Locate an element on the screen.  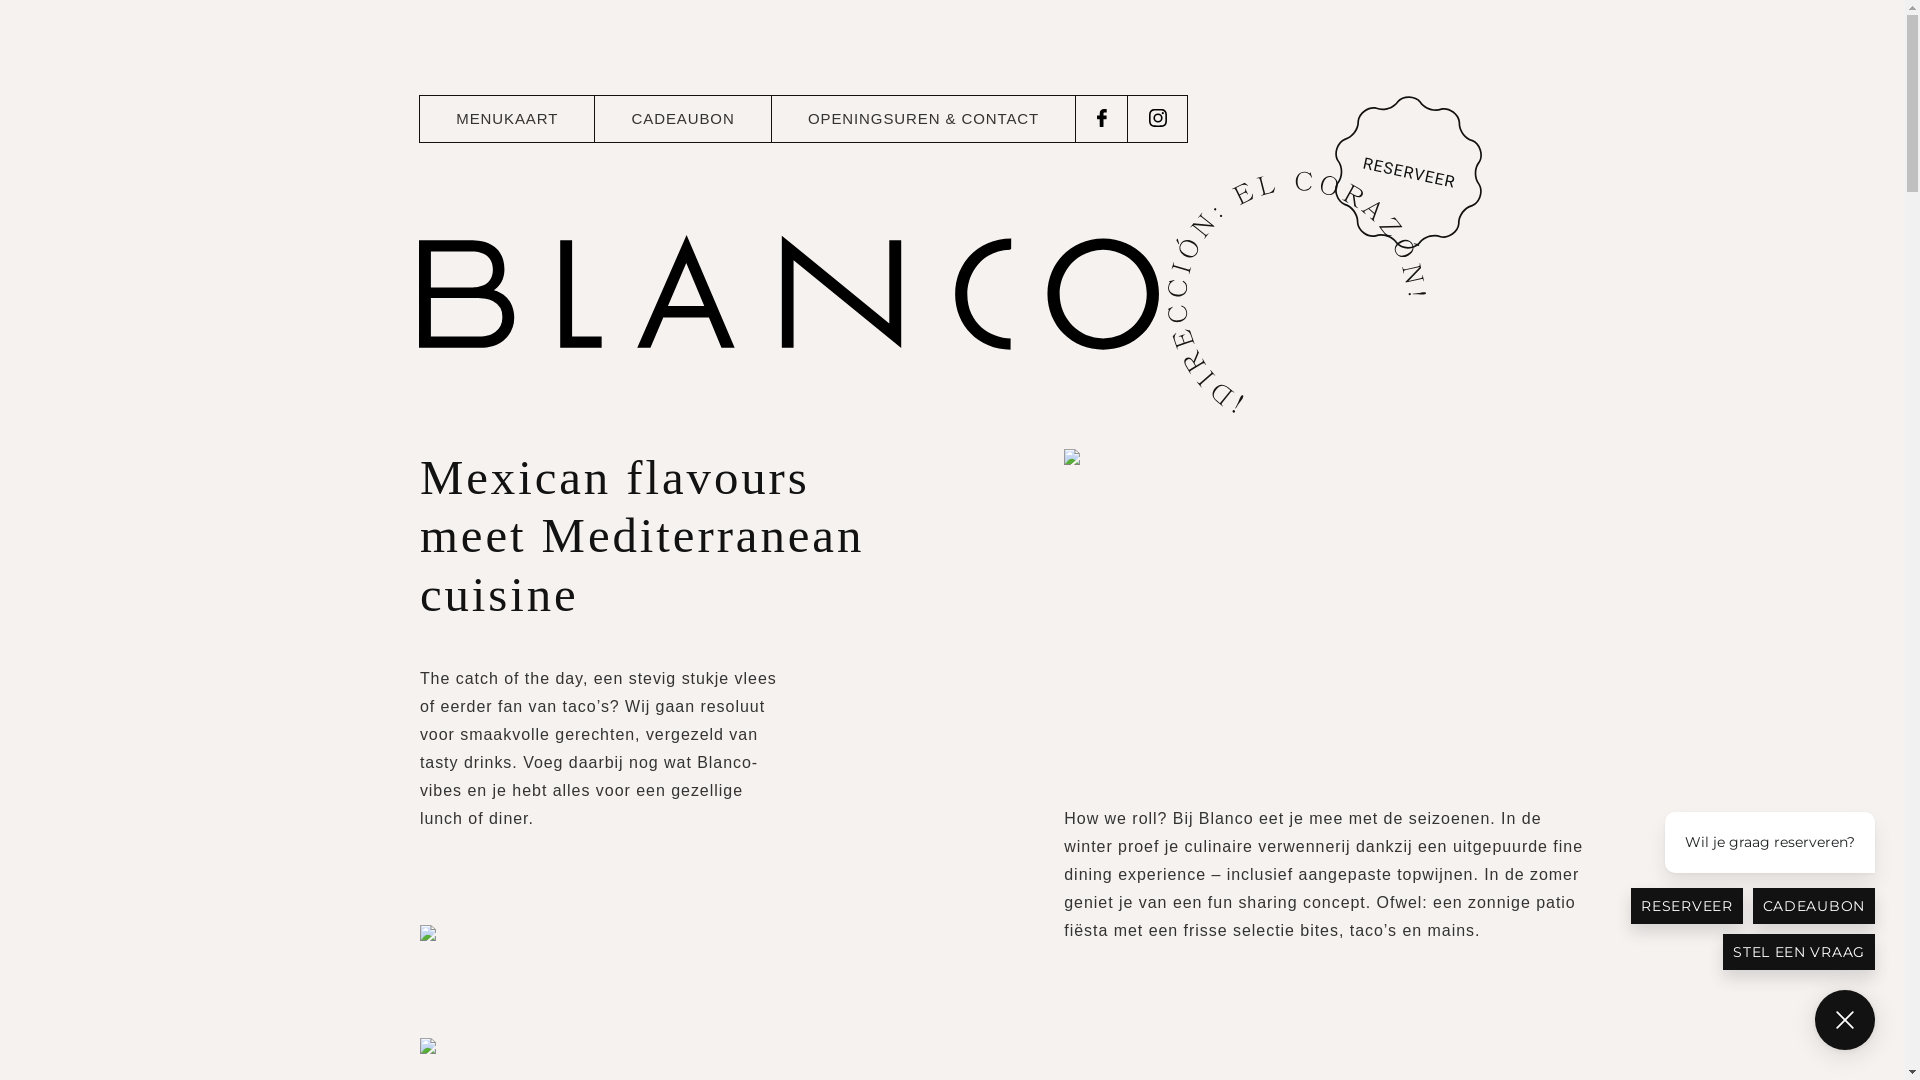
OPENINGSUREN & CONTACT is located at coordinates (924, 119).